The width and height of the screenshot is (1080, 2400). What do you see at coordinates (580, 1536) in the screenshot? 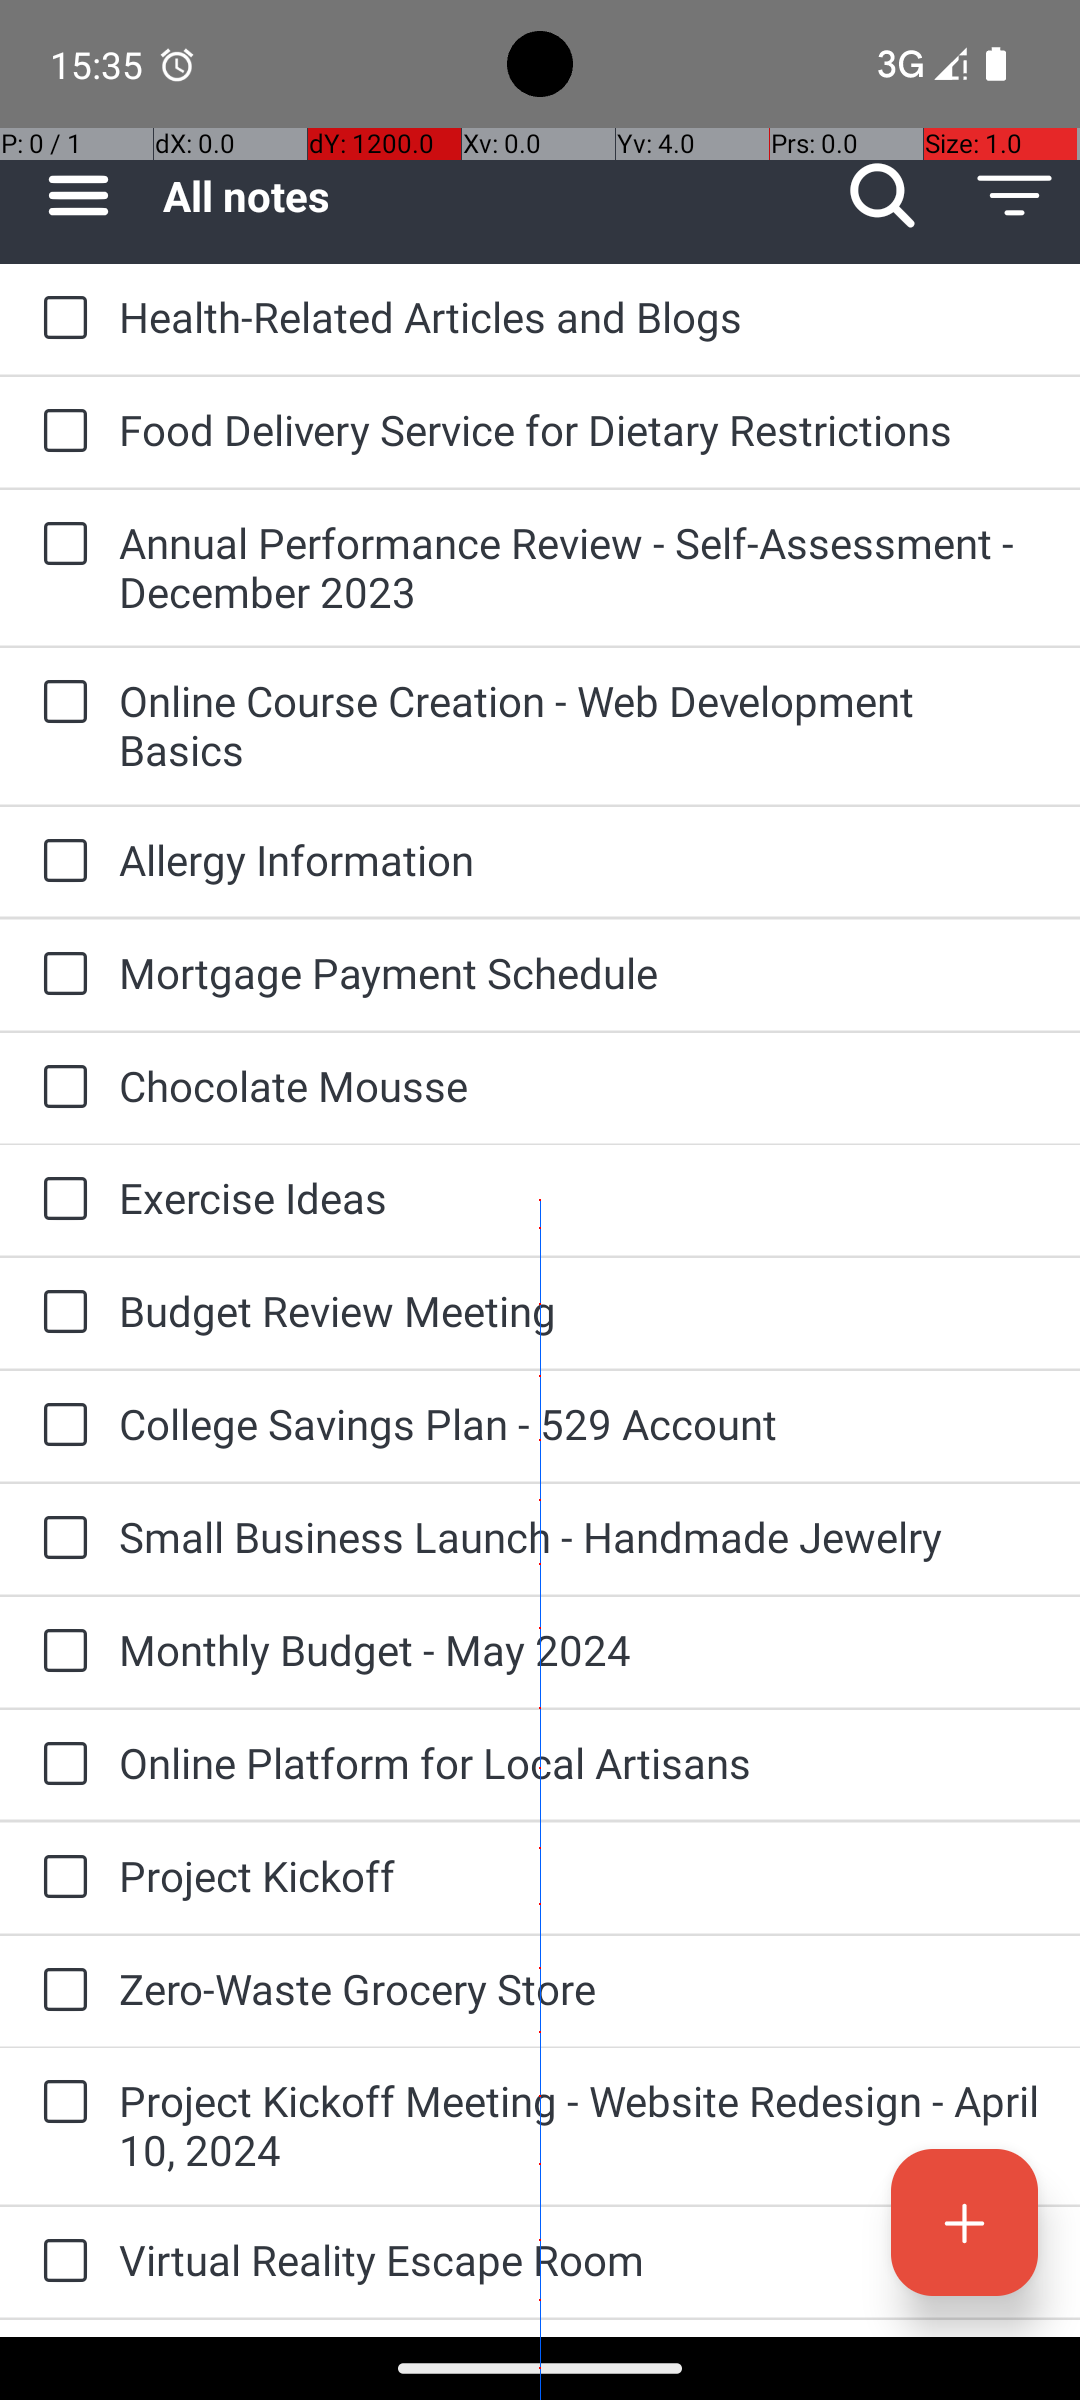
I see `Small Business Launch - Handmade Jewelry` at bounding box center [580, 1536].